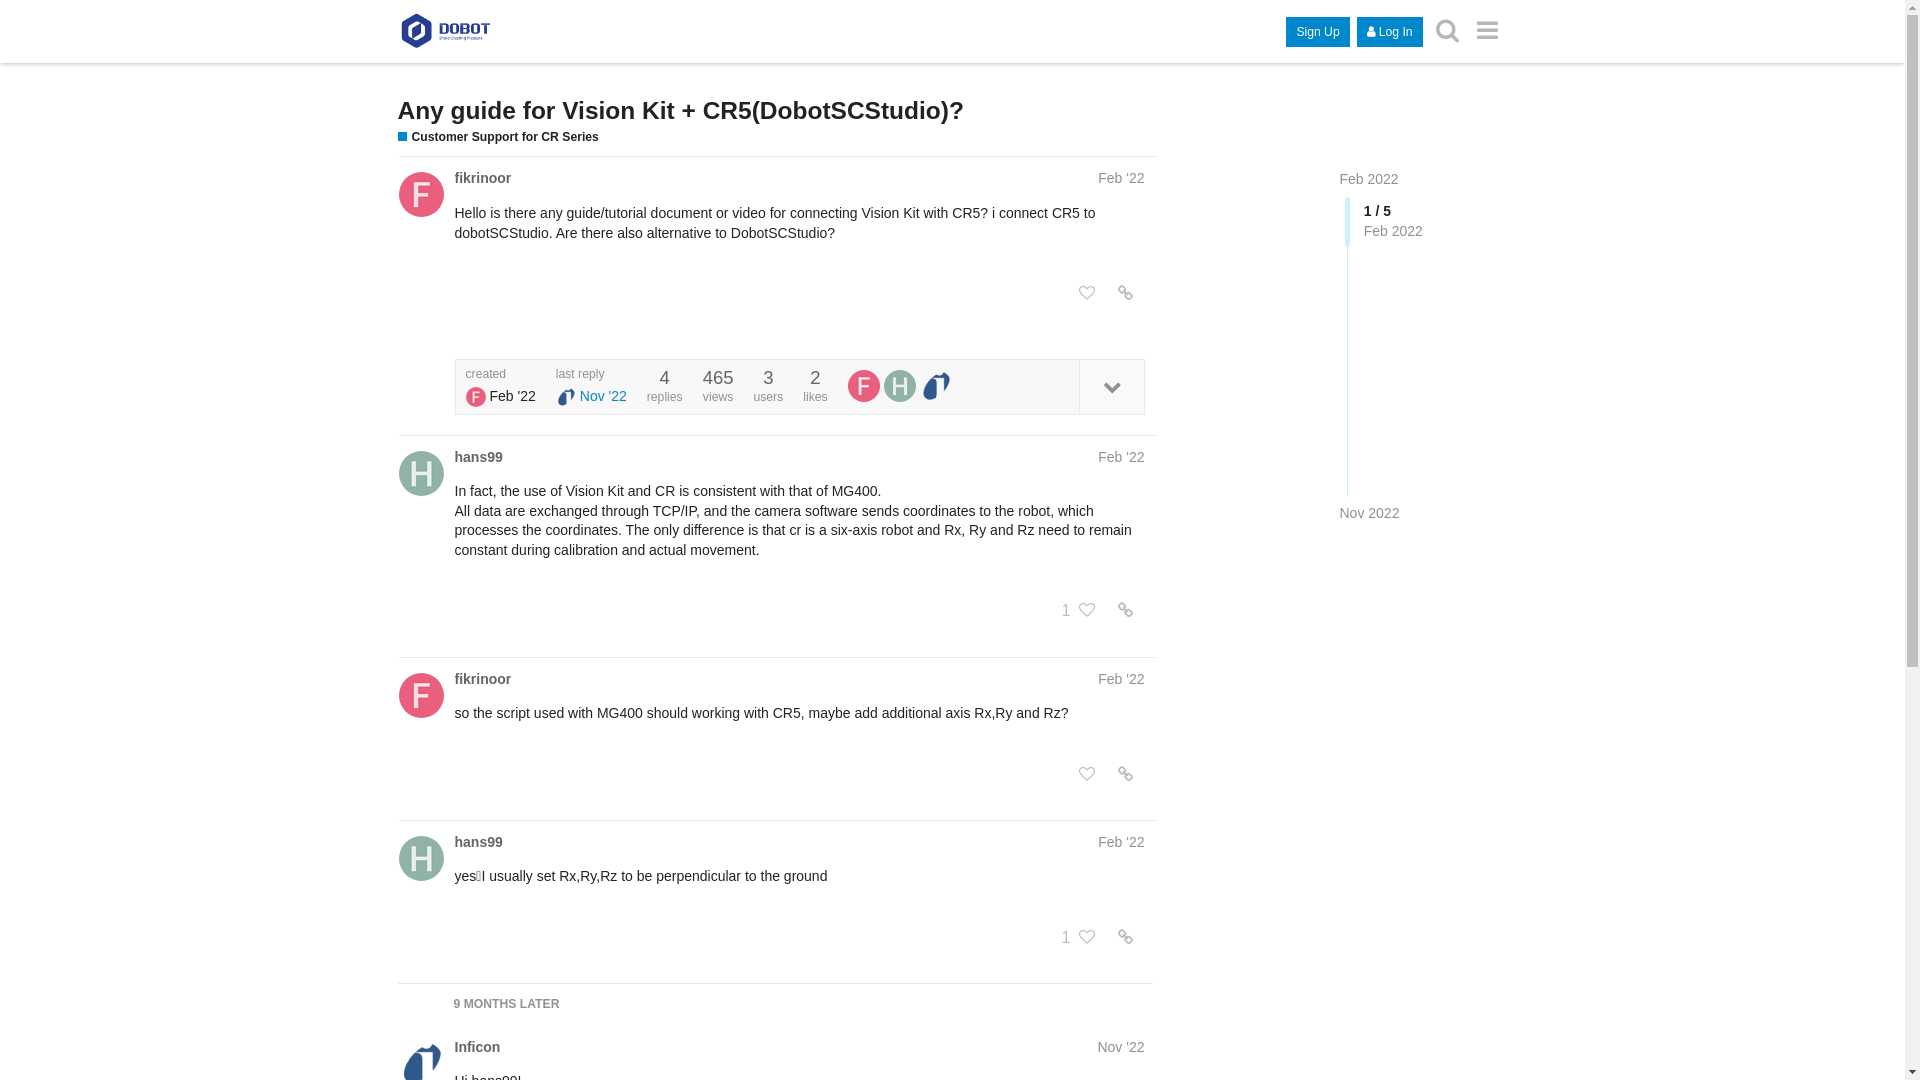 This screenshot has height=1080, width=1920. Describe the element at coordinates (482, 679) in the screenshot. I see `fikrinoor` at that location.